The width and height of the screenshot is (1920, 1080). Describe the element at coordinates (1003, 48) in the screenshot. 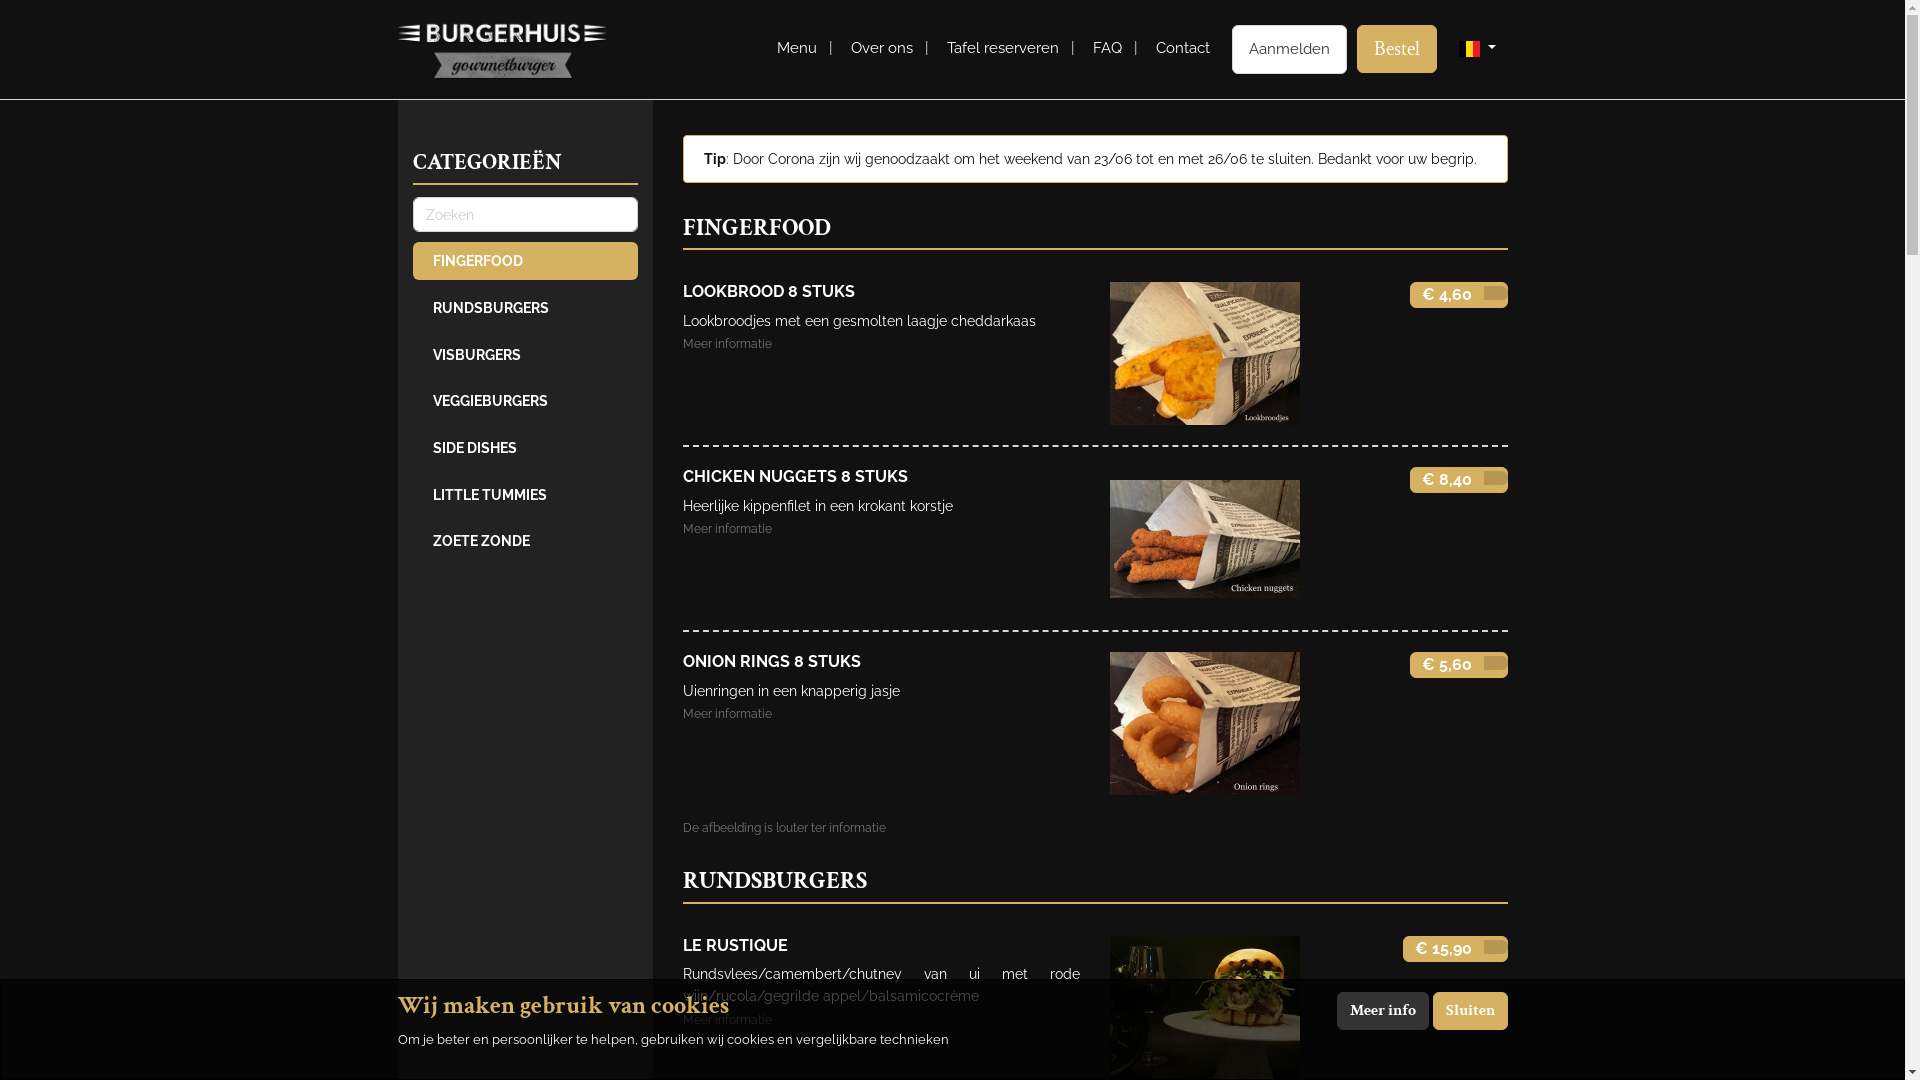

I see `Tafel reserveren` at that location.